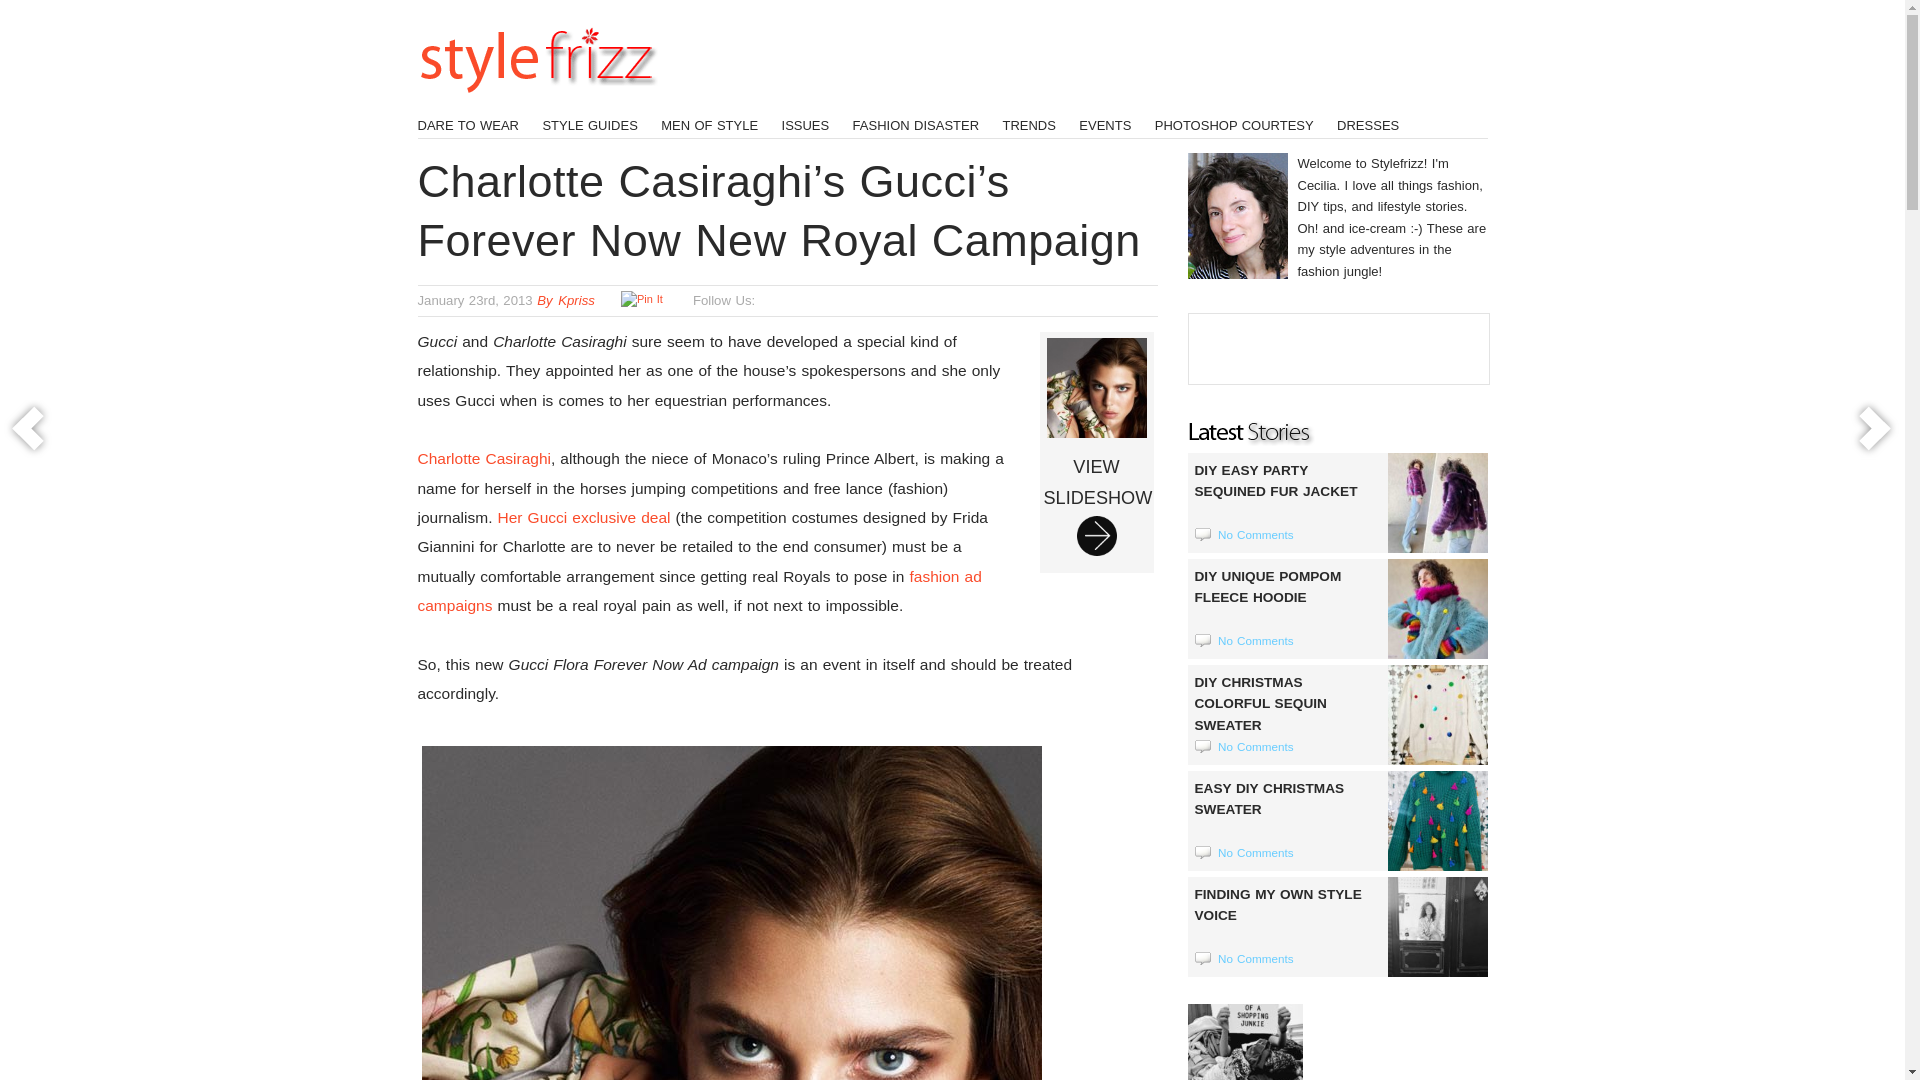  I want to click on STYLE GUIDES, so click(589, 124).